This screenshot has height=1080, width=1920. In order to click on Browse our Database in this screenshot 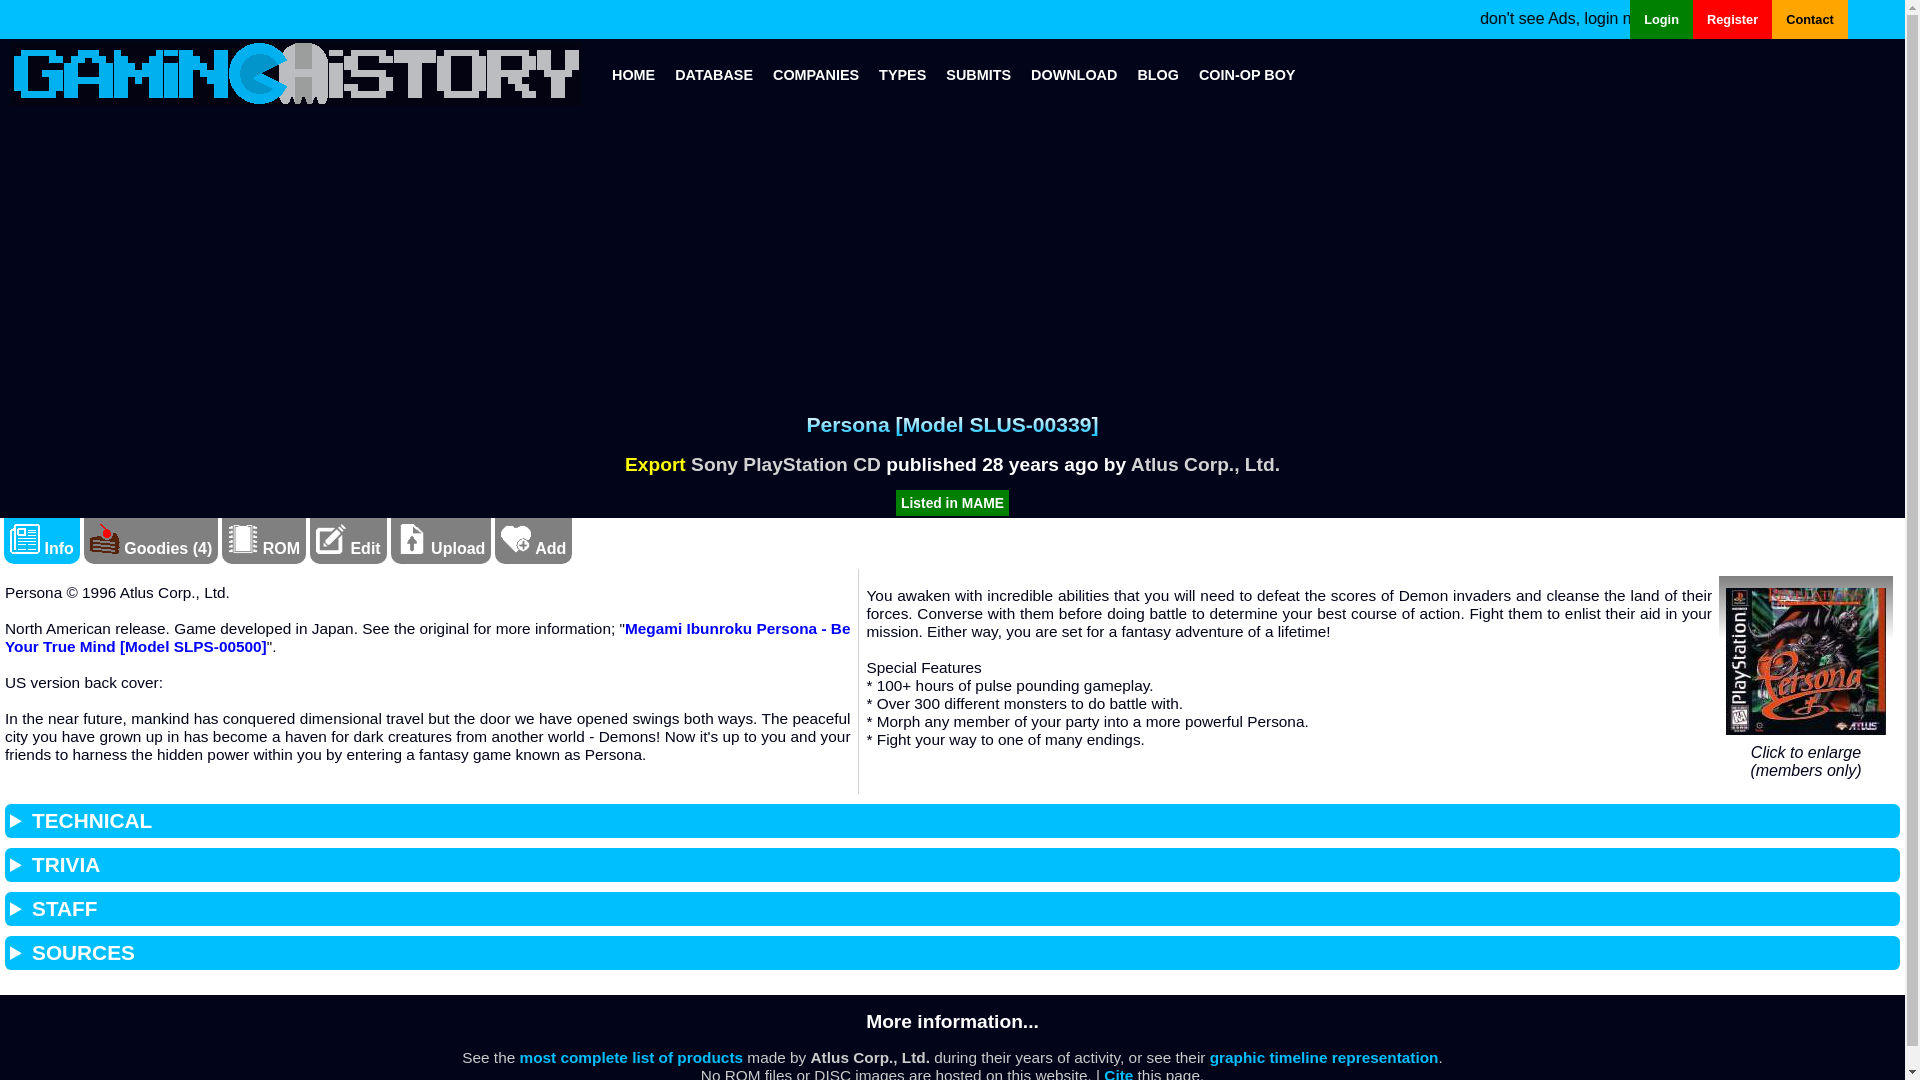, I will do `click(713, 74)`.